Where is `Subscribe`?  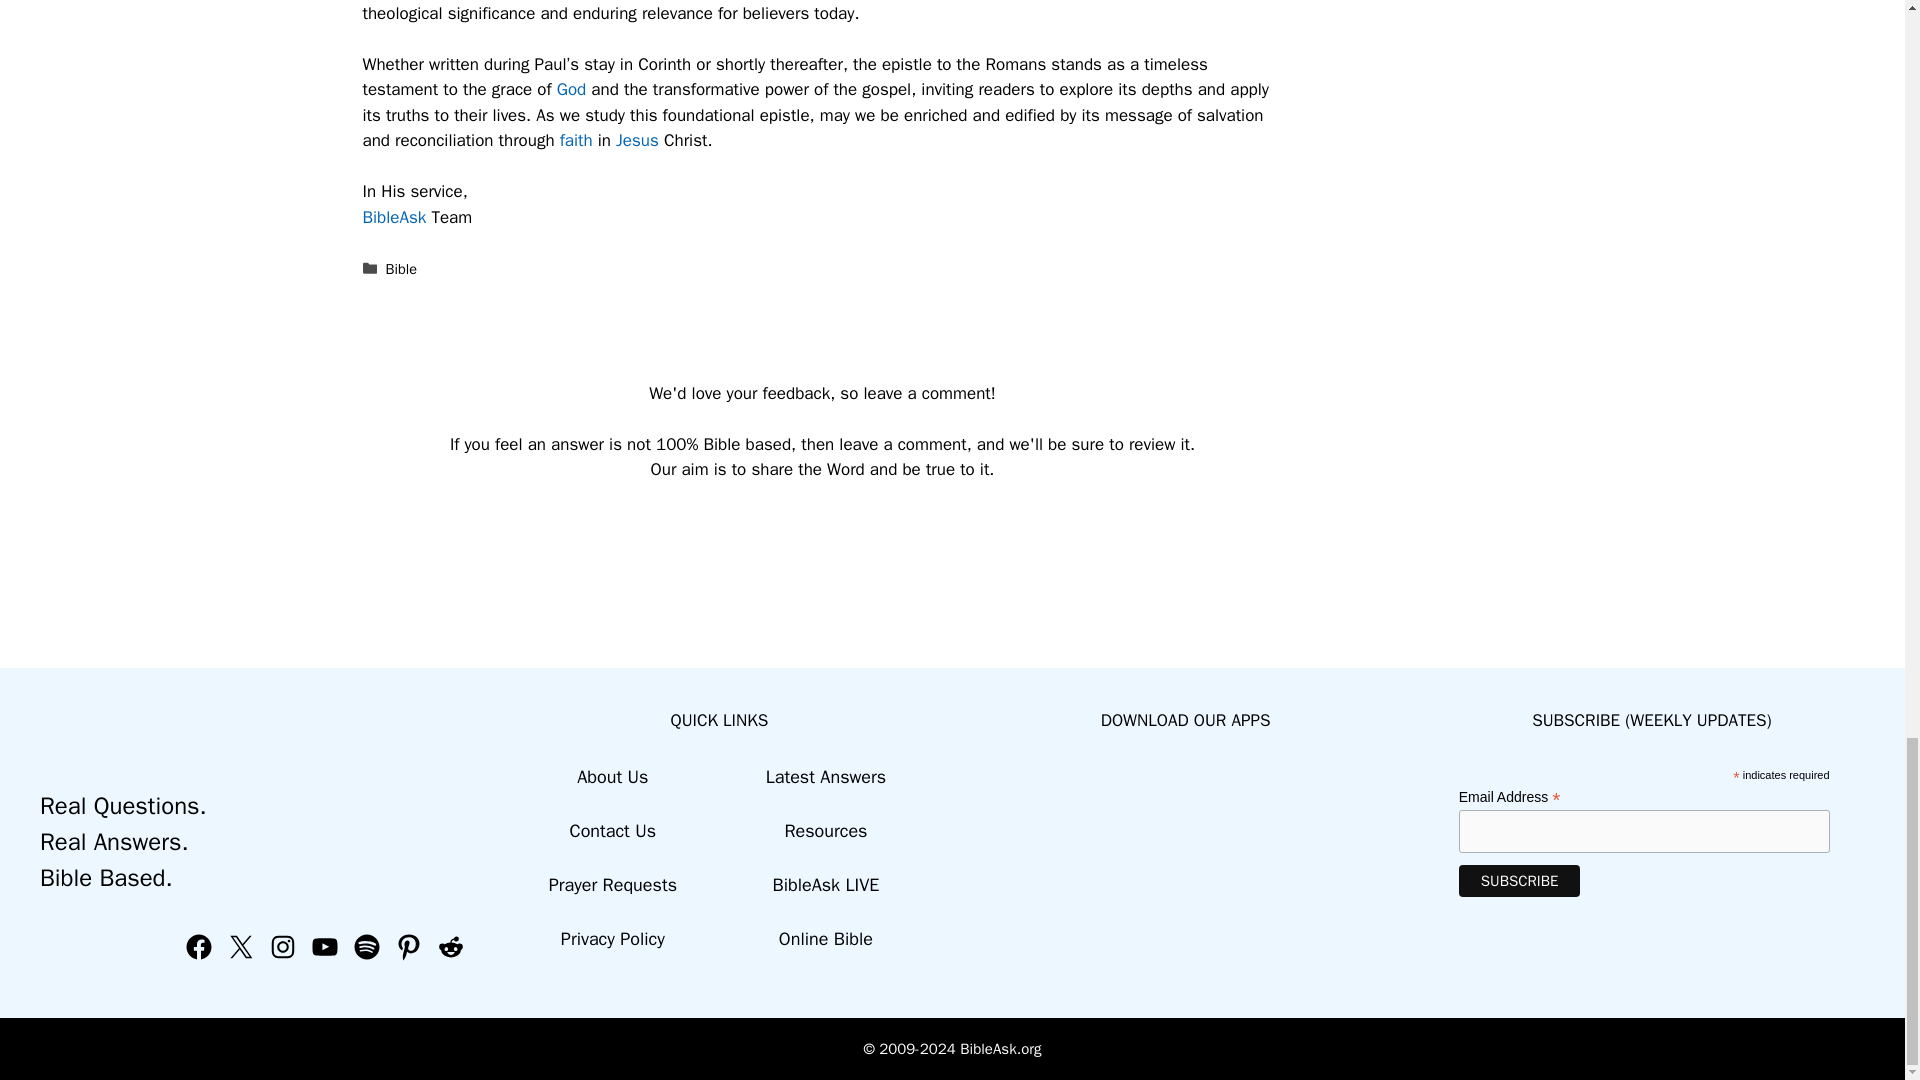 Subscribe is located at coordinates (1520, 881).